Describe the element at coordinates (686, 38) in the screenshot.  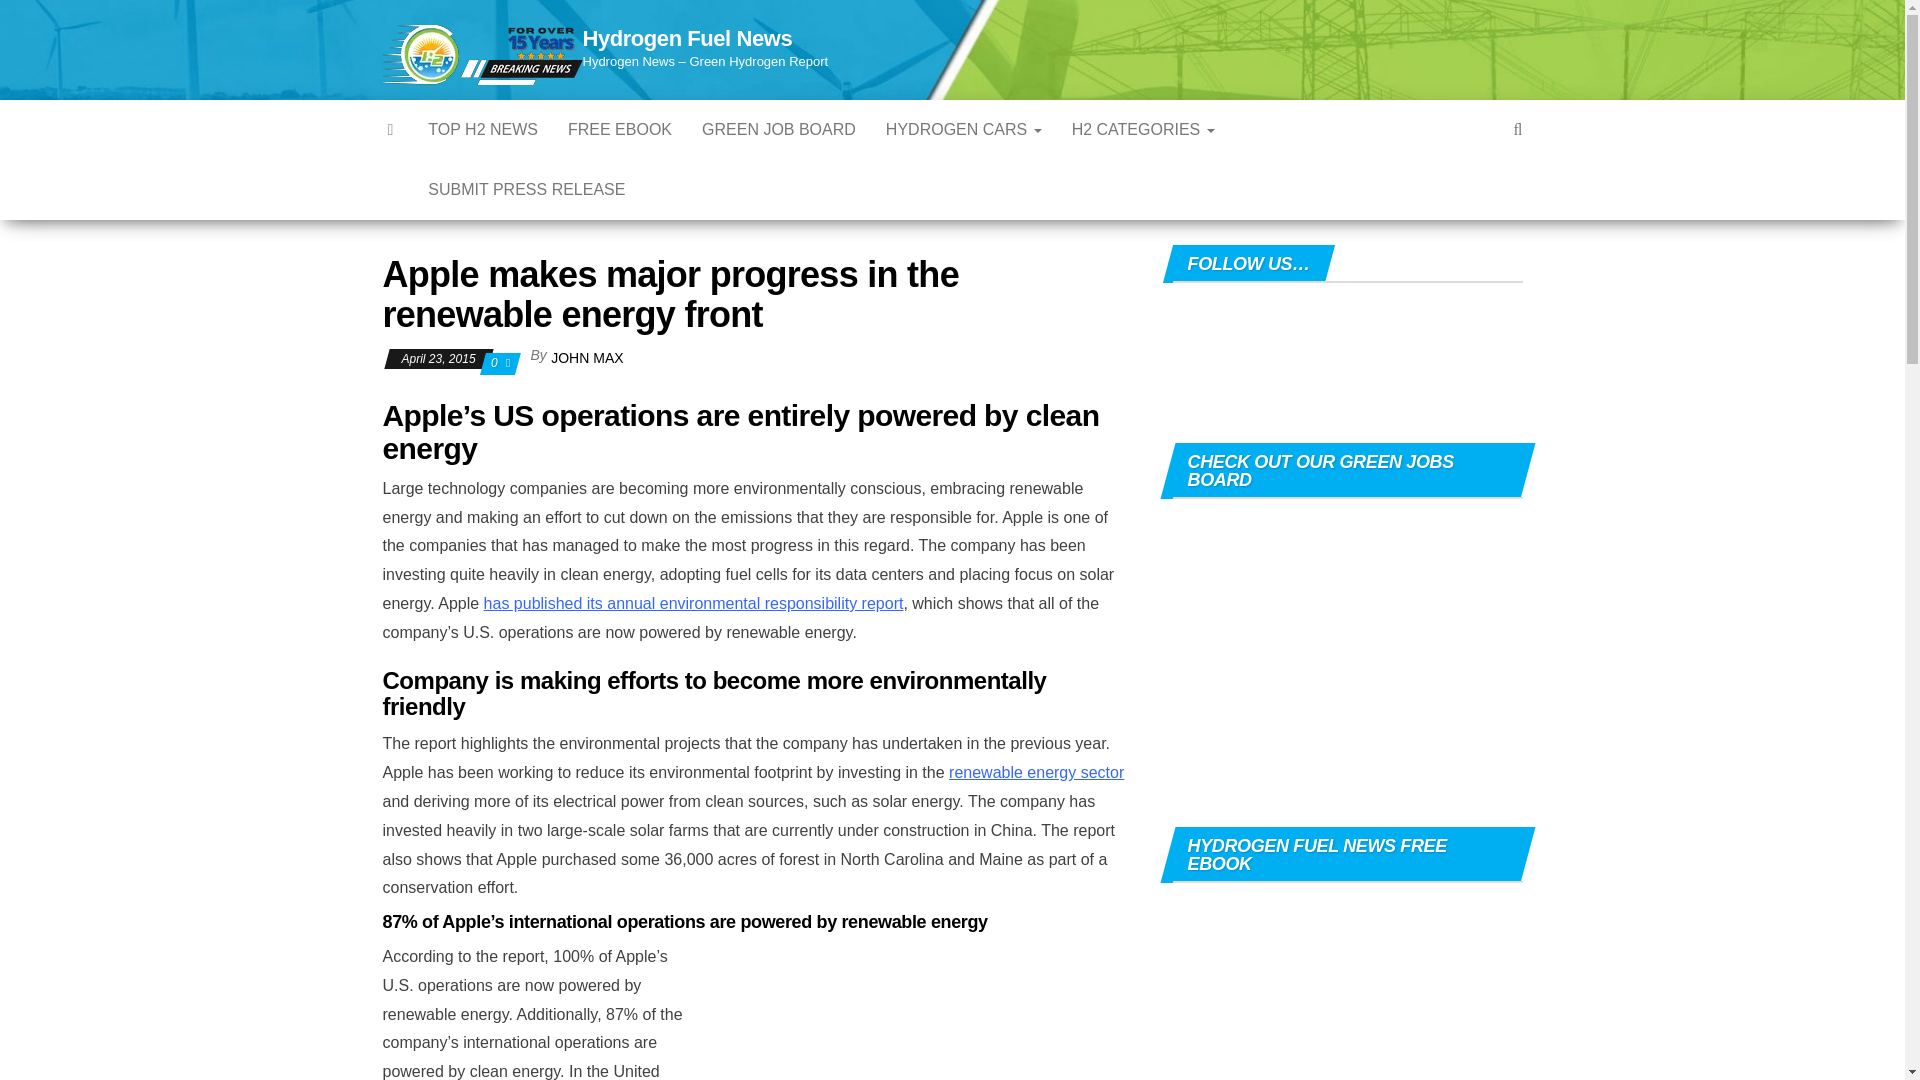
I see `Hydrogen Fuel News` at that location.